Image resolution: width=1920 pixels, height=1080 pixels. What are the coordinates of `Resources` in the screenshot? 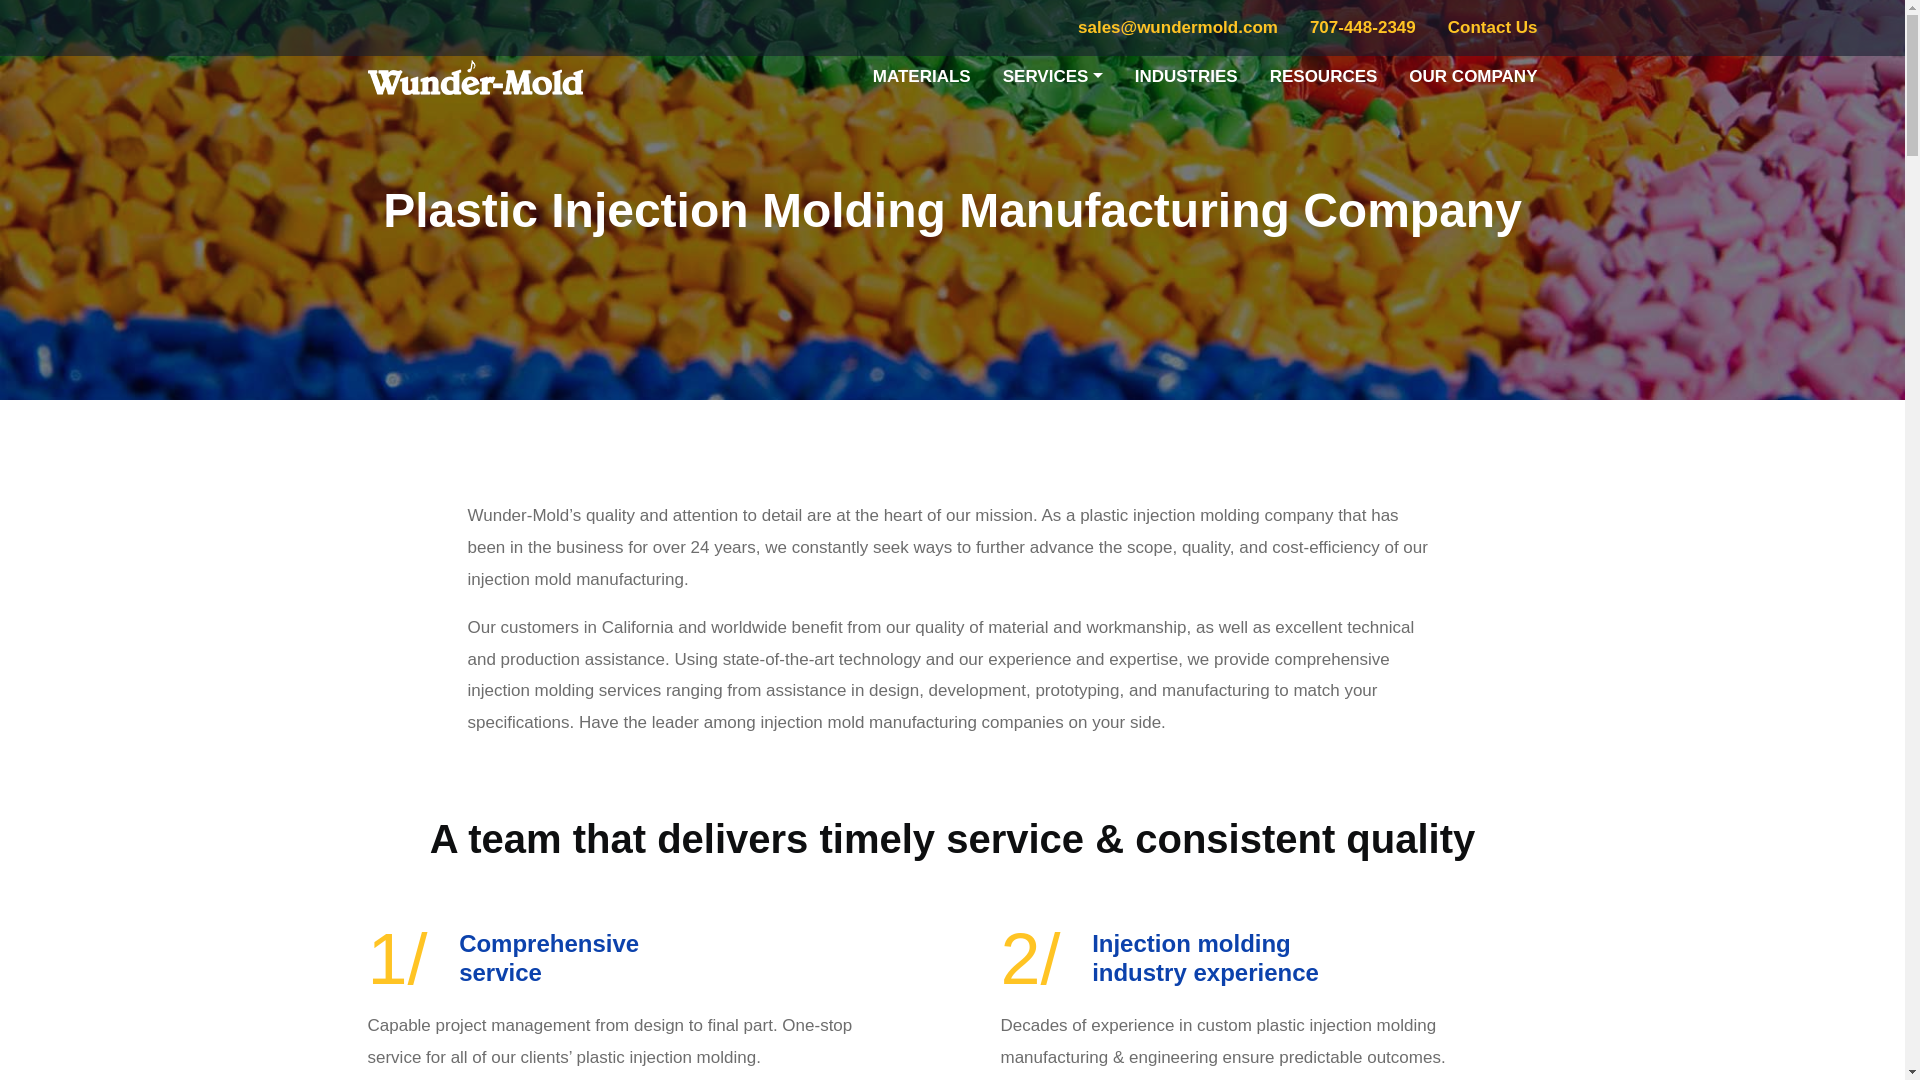 It's located at (1323, 76).